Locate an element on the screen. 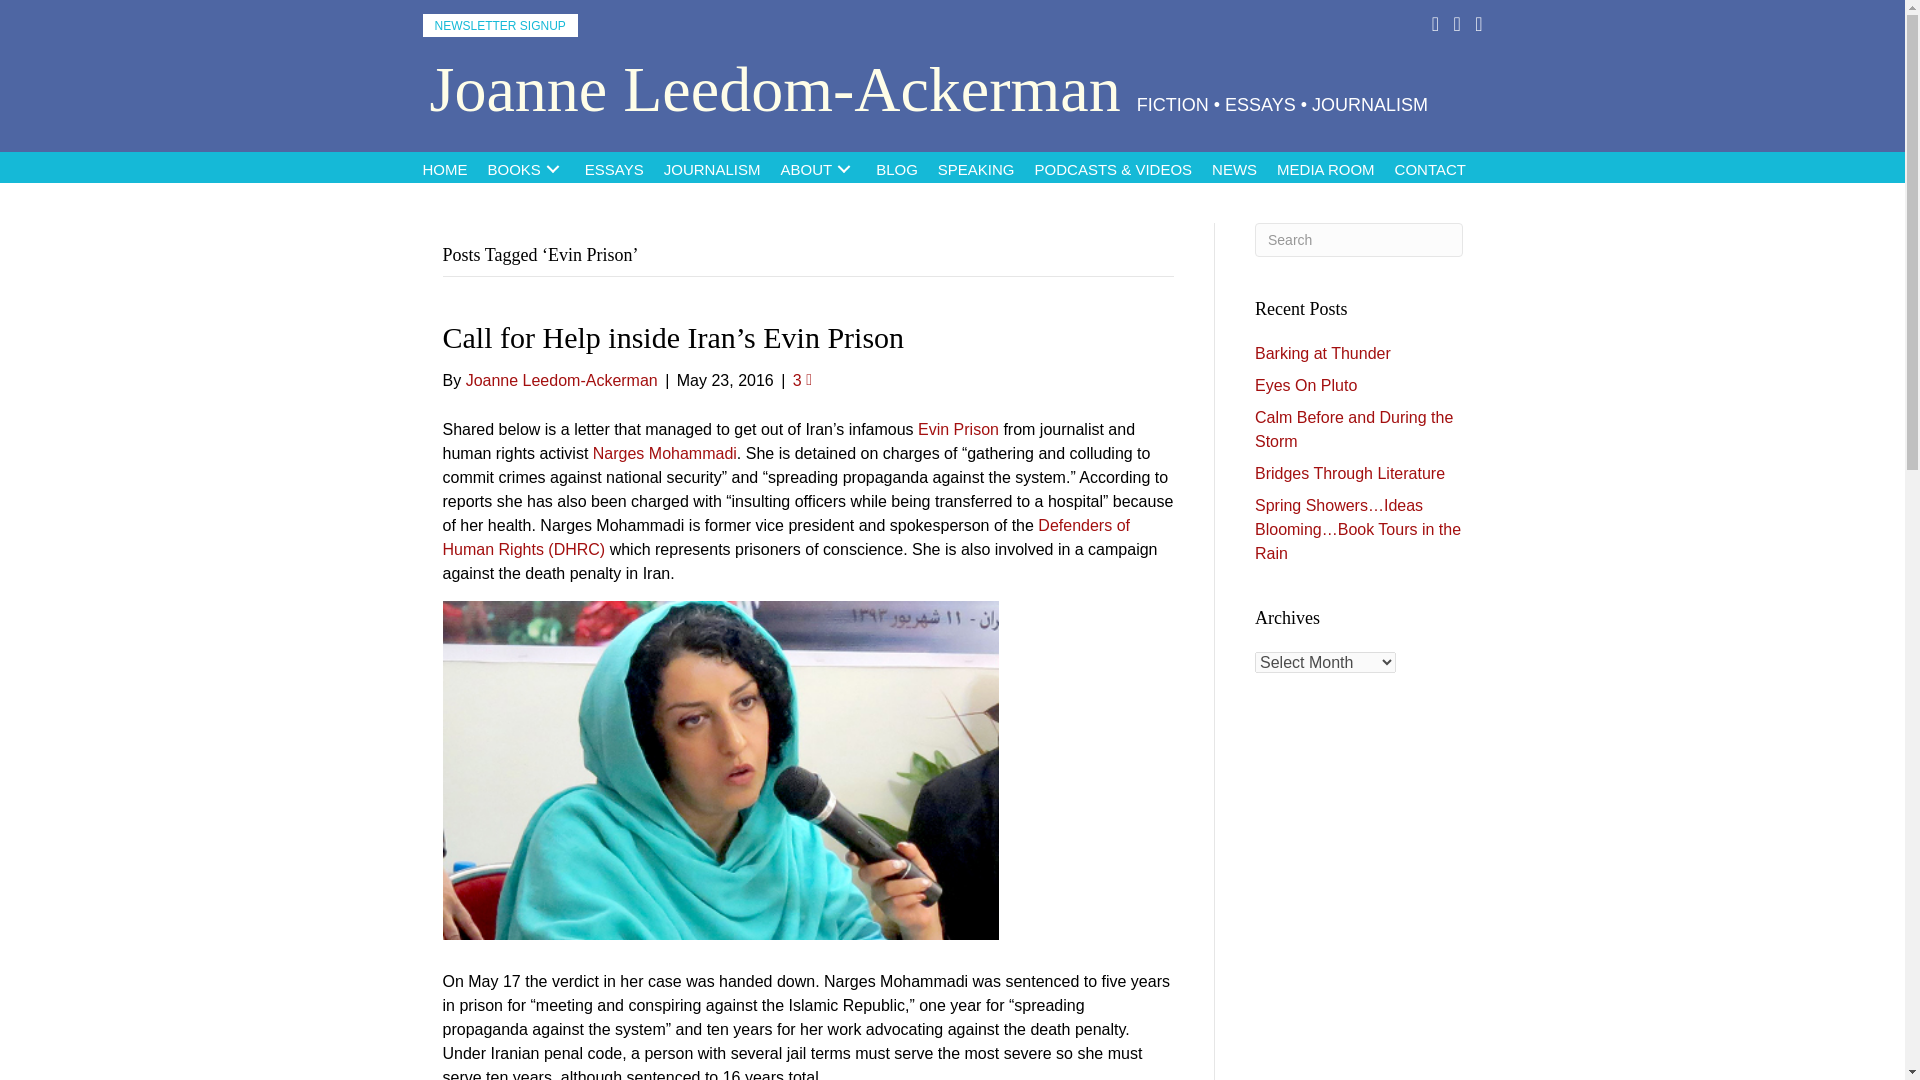 The height and width of the screenshot is (1080, 1920). BOOKS is located at coordinates (526, 168).